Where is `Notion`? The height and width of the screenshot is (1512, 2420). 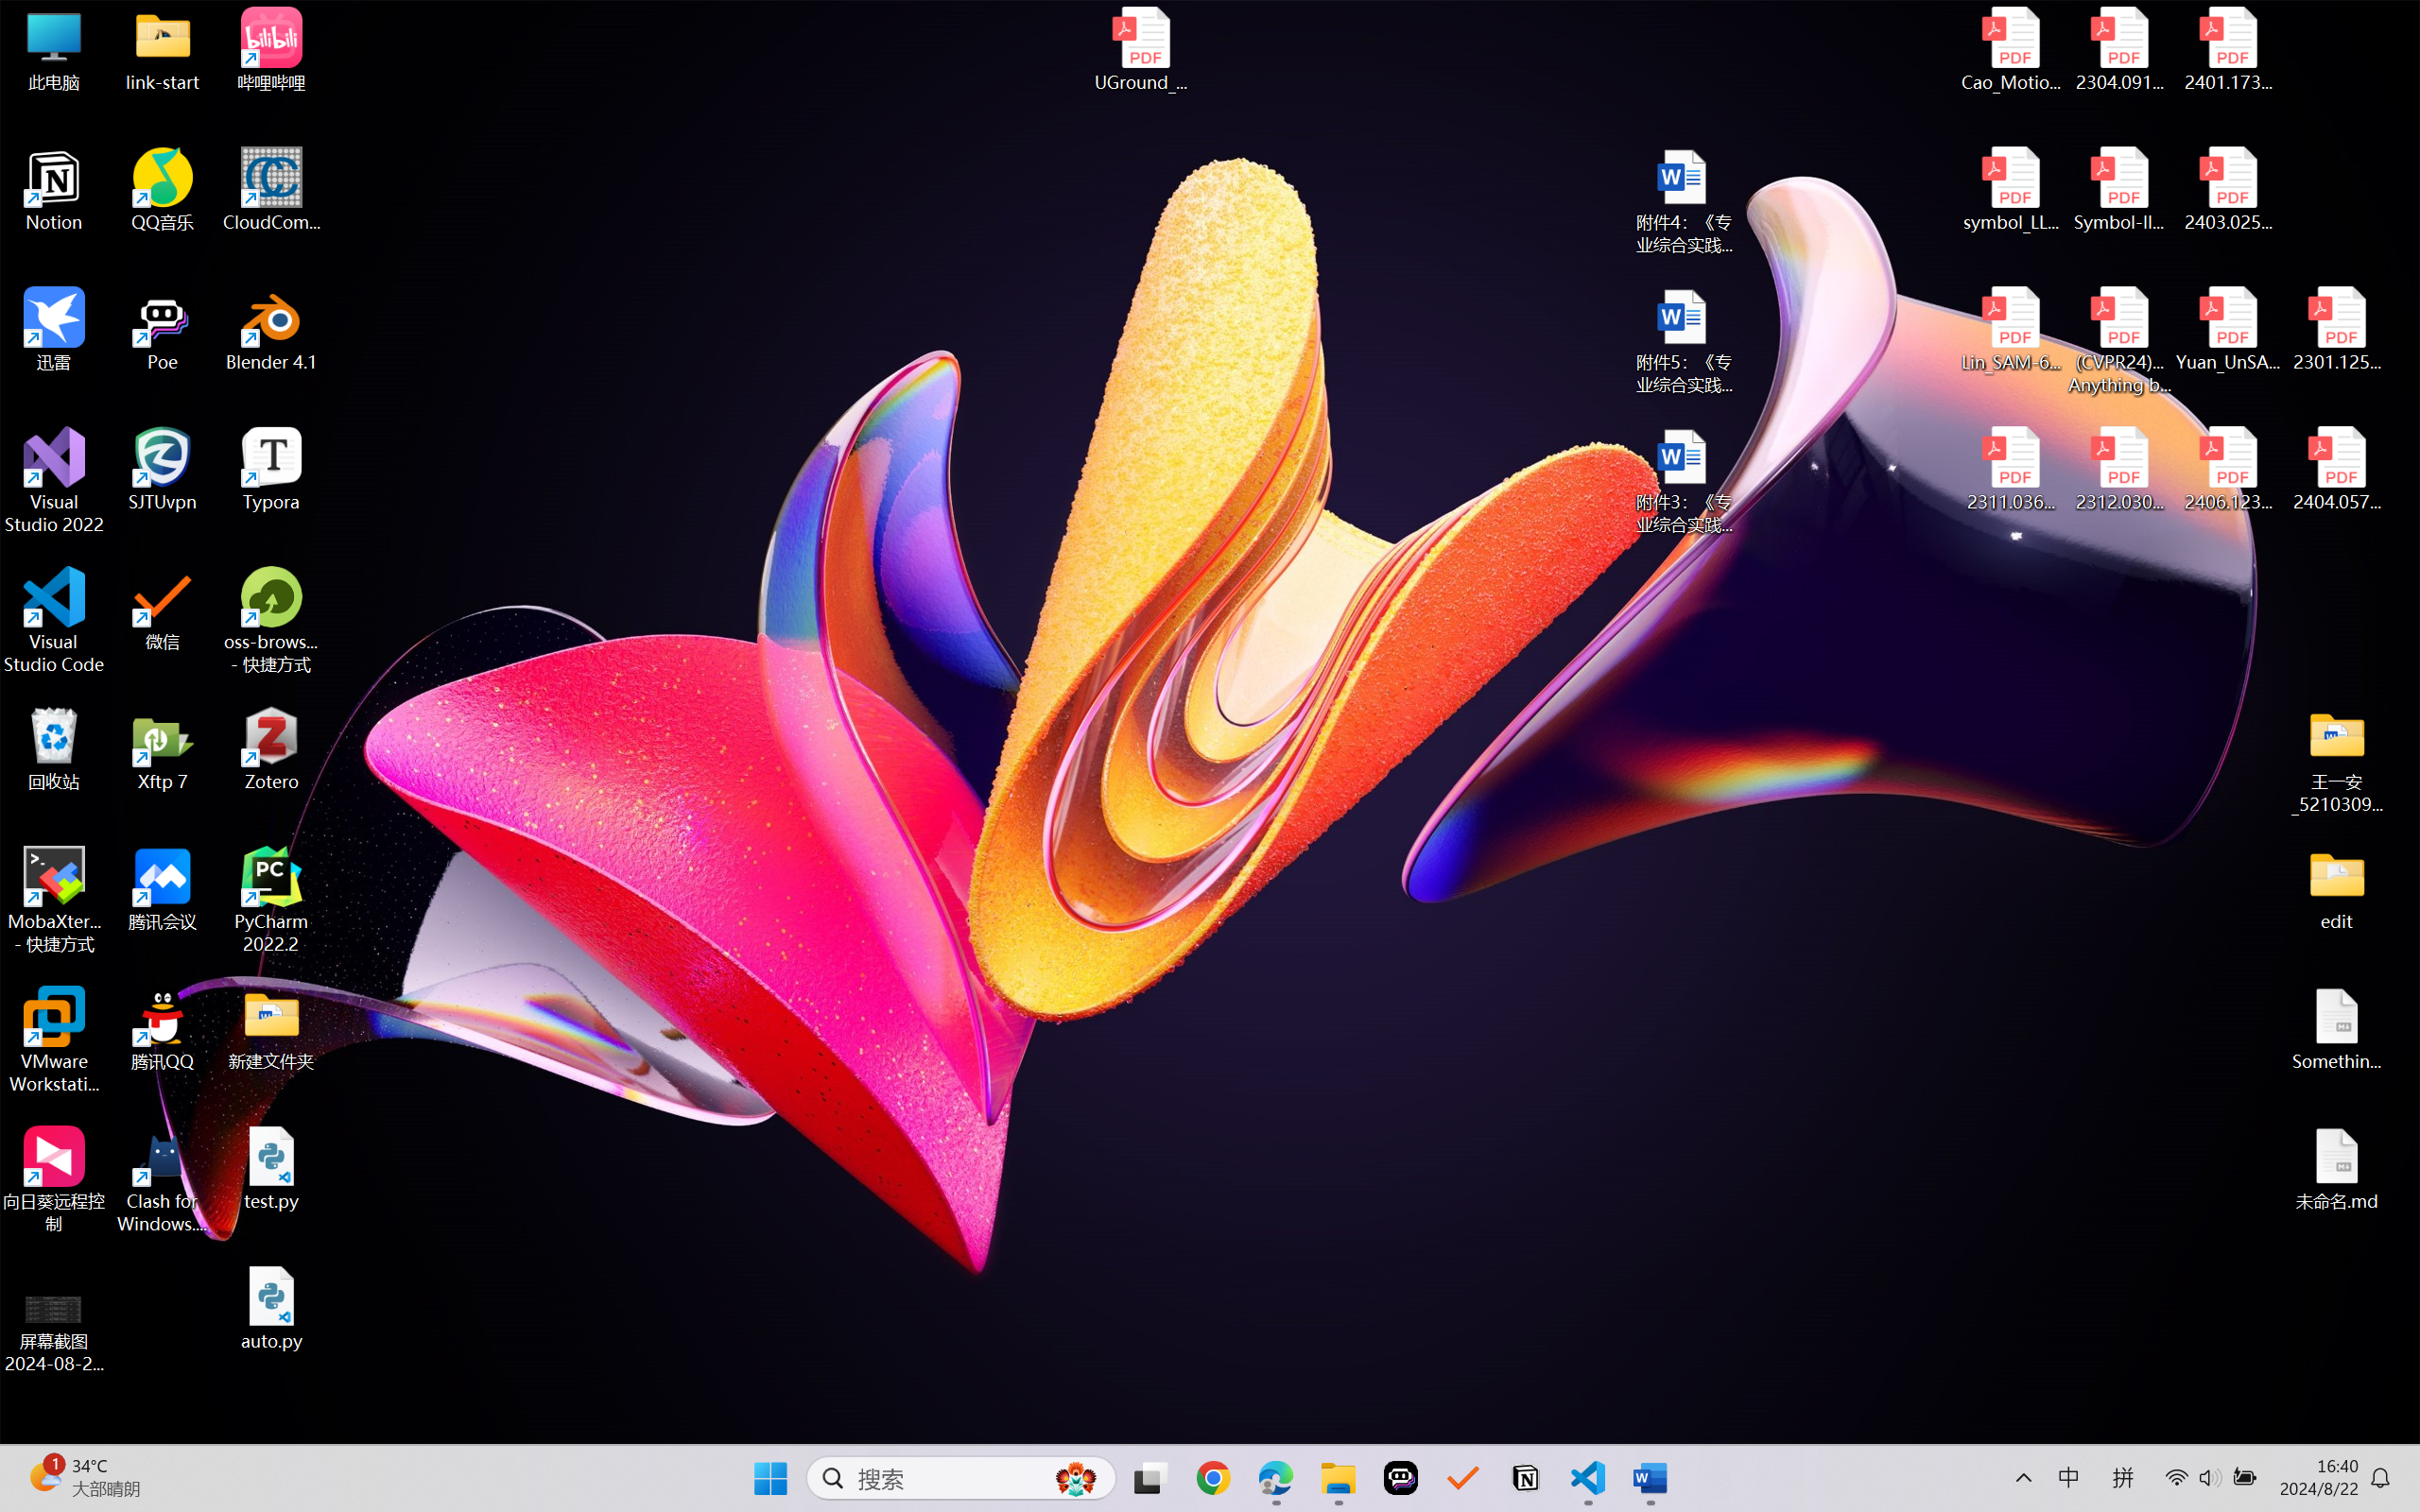
Notion is located at coordinates (1526, 1478).